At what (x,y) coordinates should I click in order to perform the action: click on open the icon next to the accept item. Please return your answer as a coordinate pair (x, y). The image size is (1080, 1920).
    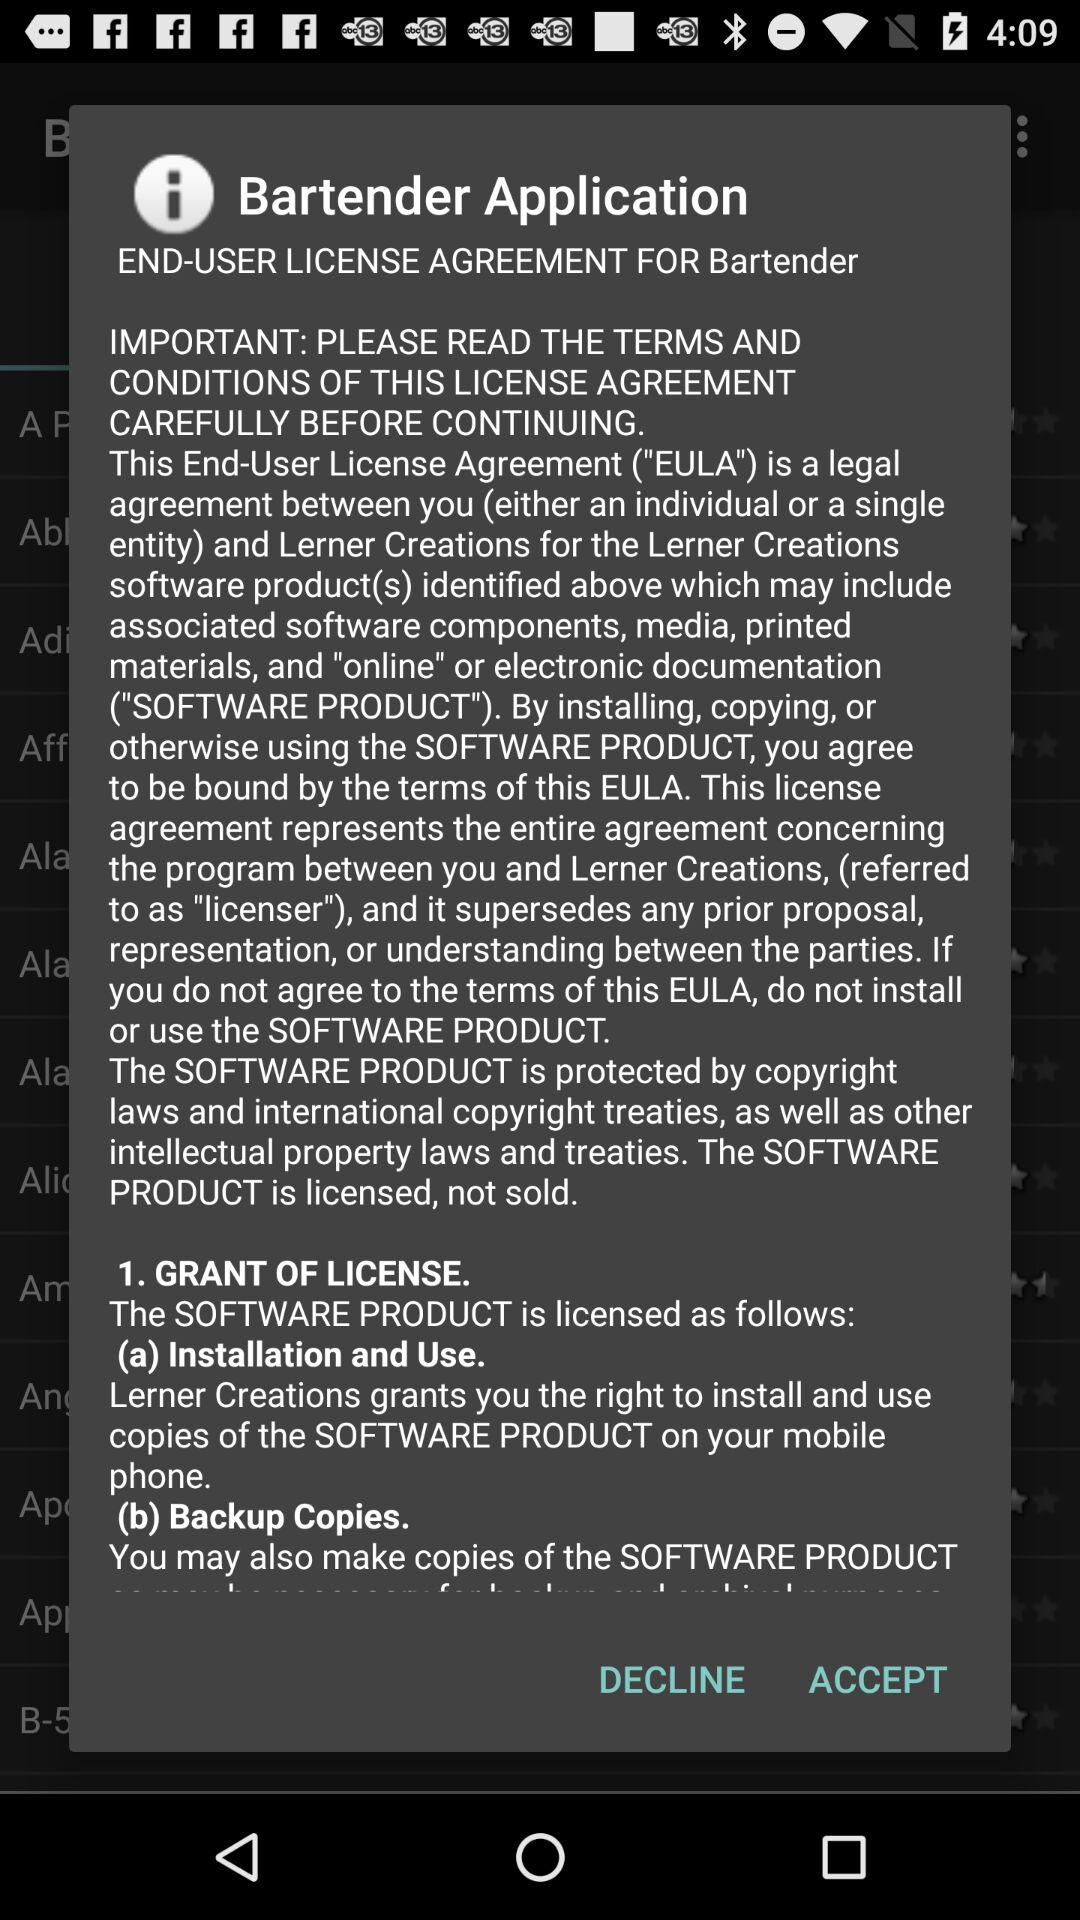
    Looking at the image, I should click on (672, 1678).